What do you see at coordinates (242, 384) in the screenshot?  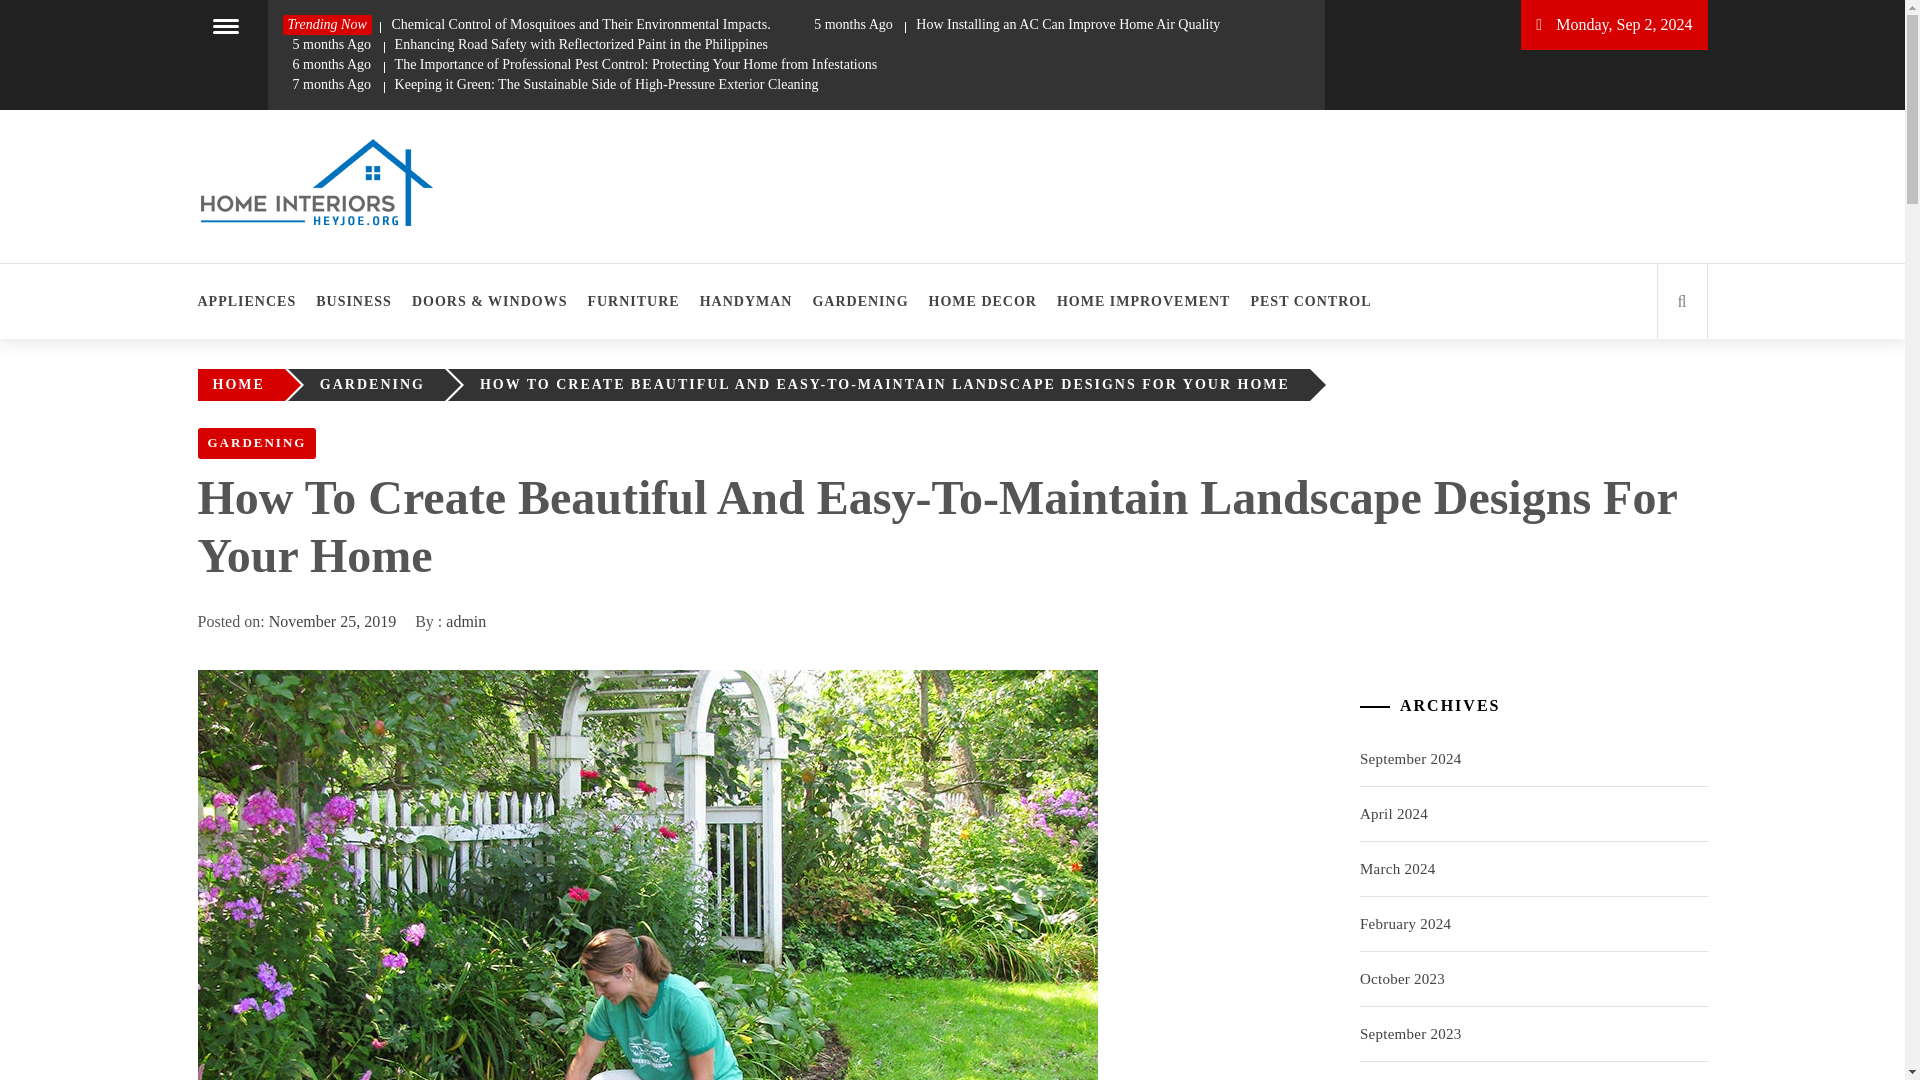 I see `HOME` at bounding box center [242, 384].